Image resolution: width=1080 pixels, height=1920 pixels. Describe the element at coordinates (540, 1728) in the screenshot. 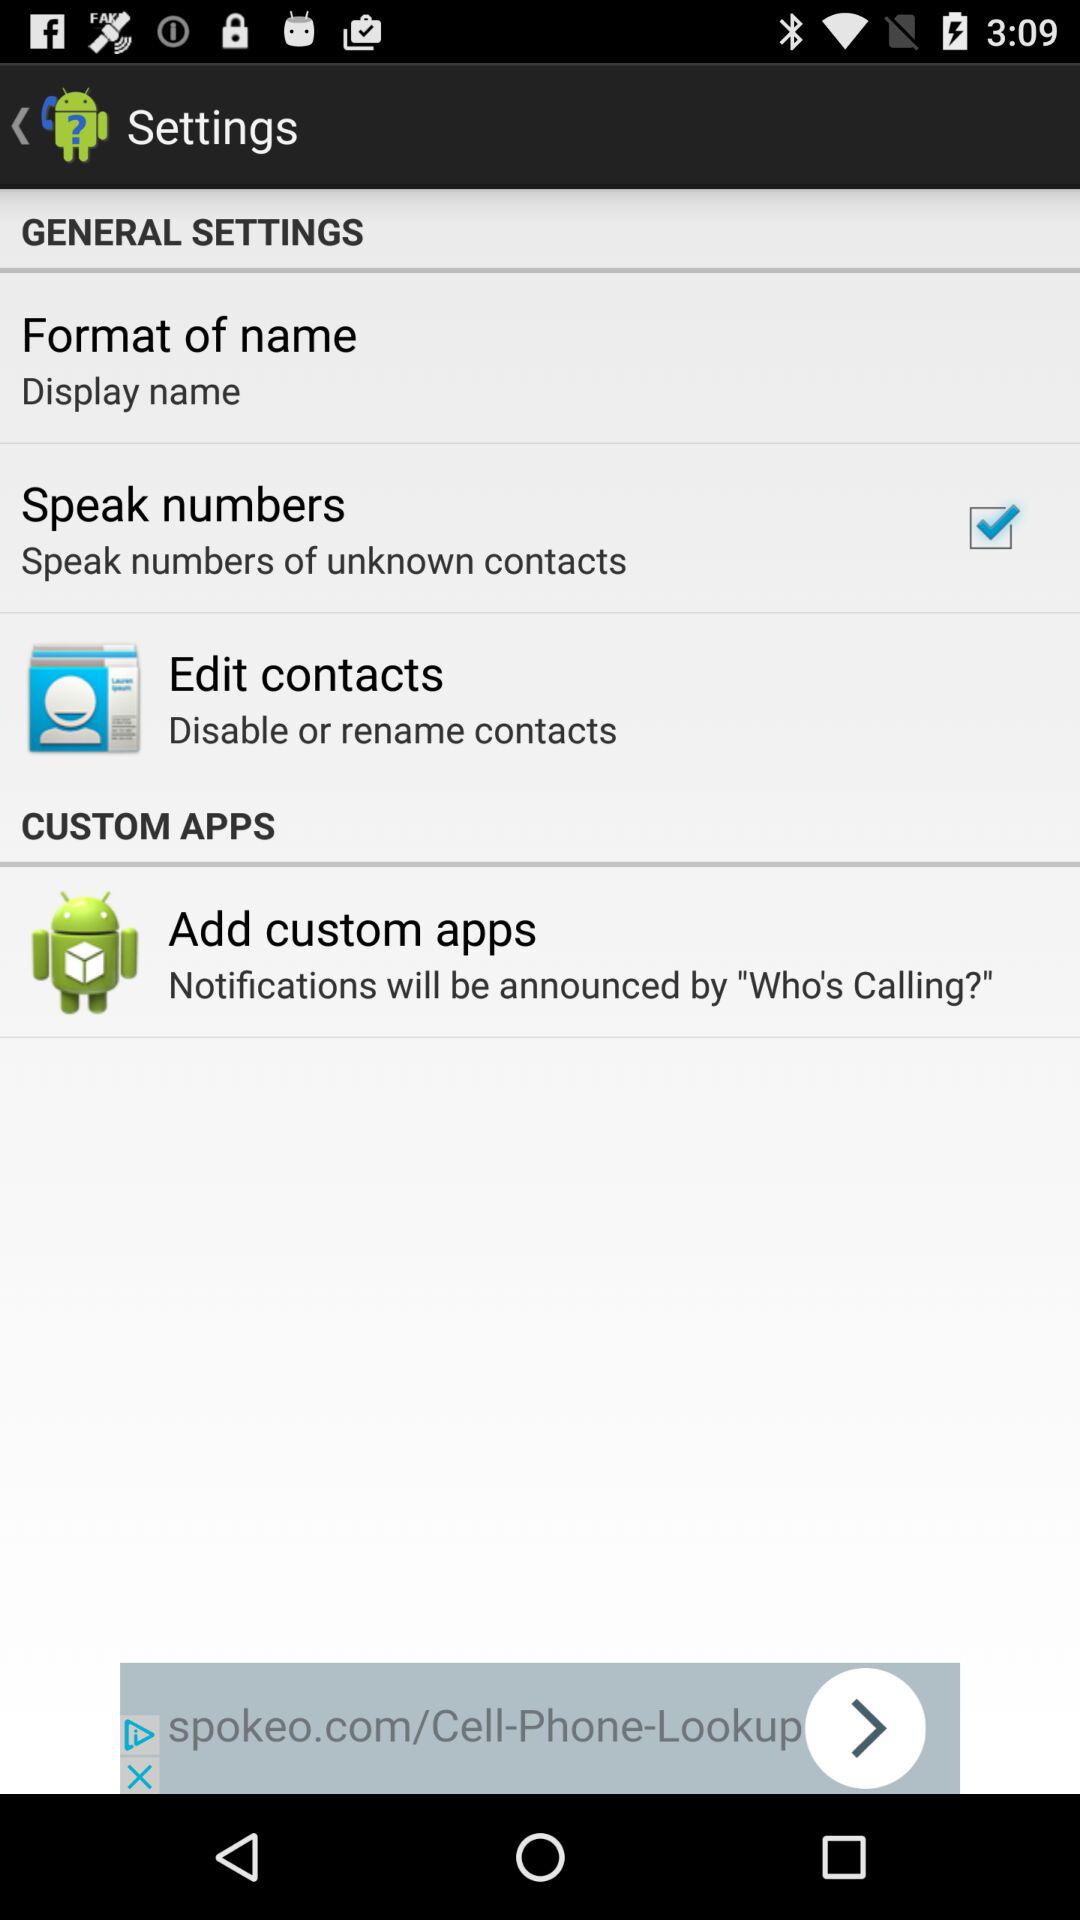

I see `go to next page` at that location.